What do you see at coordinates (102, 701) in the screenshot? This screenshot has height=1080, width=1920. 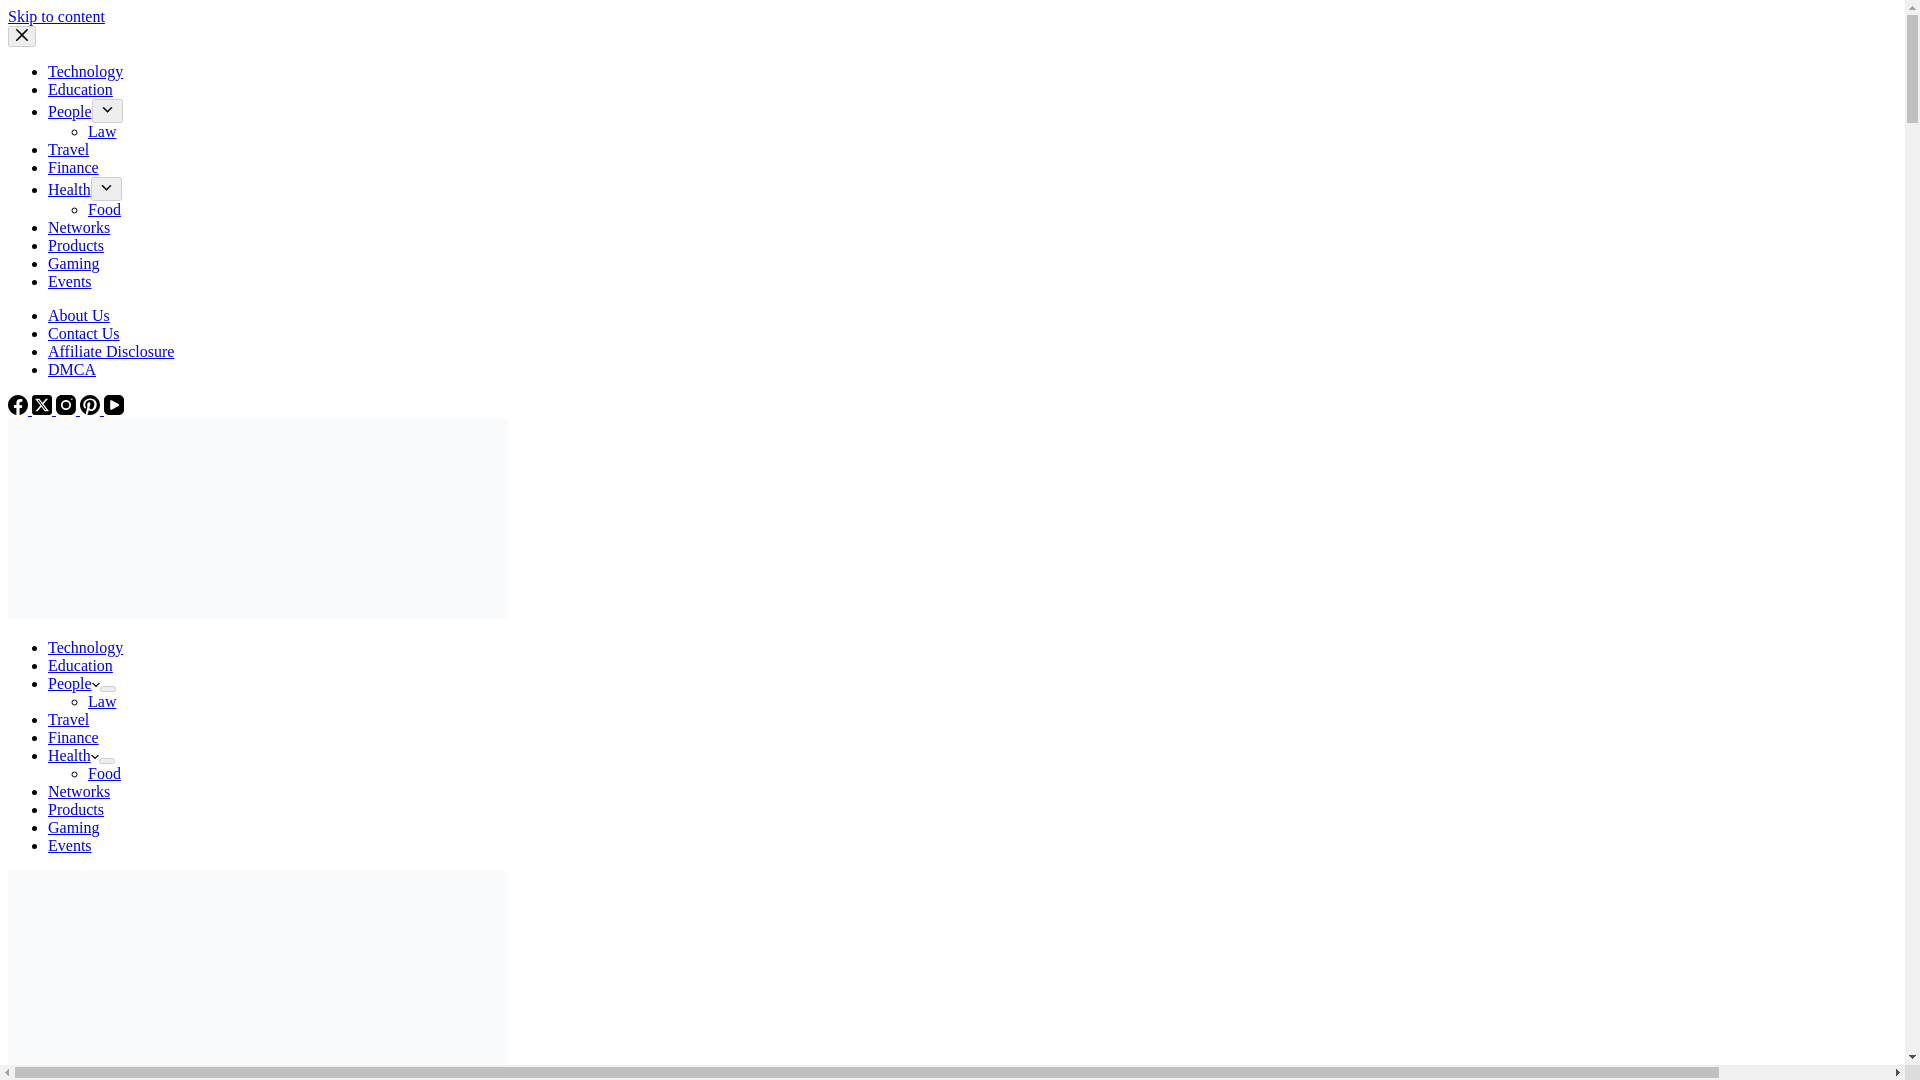 I see `Law` at bounding box center [102, 701].